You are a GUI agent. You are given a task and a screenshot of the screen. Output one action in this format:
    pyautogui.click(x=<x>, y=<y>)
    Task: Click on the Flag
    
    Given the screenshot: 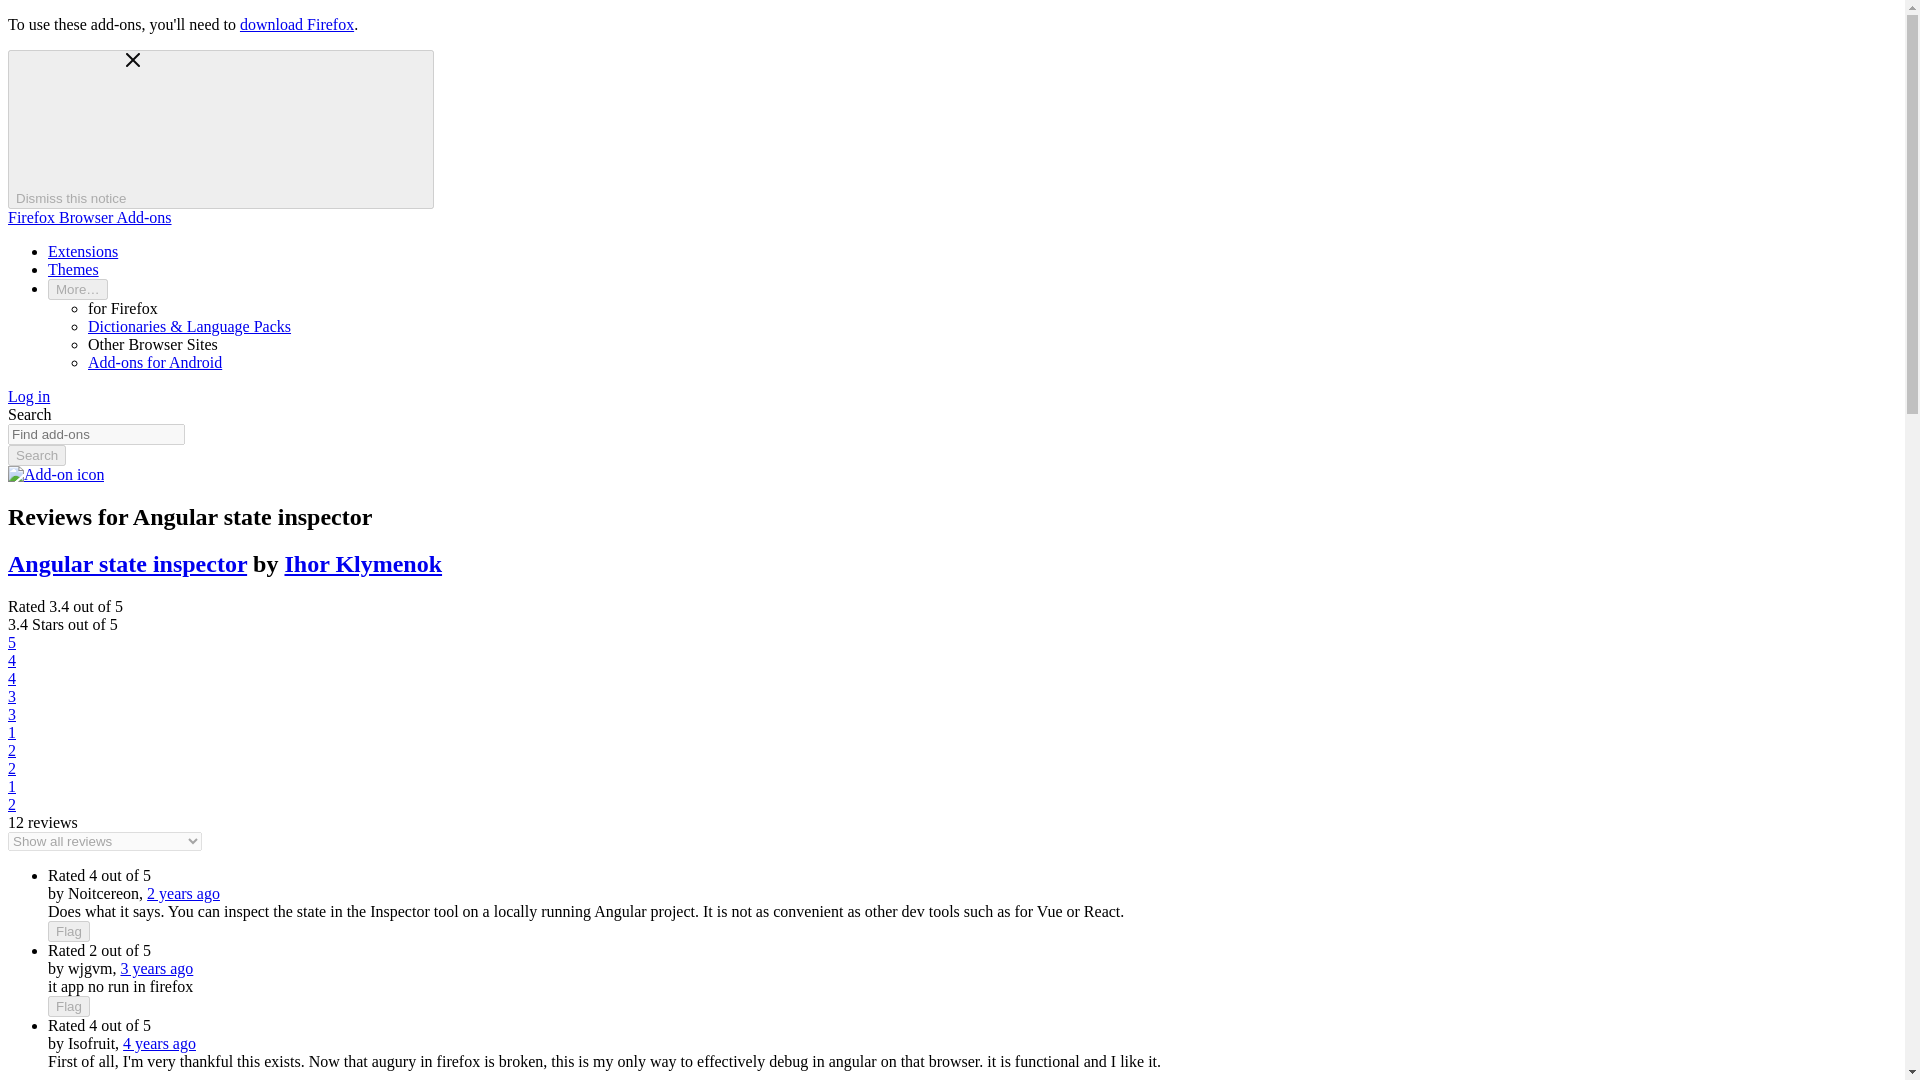 What is the action you would take?
    pyautogui.click(x=69, y=931)
    